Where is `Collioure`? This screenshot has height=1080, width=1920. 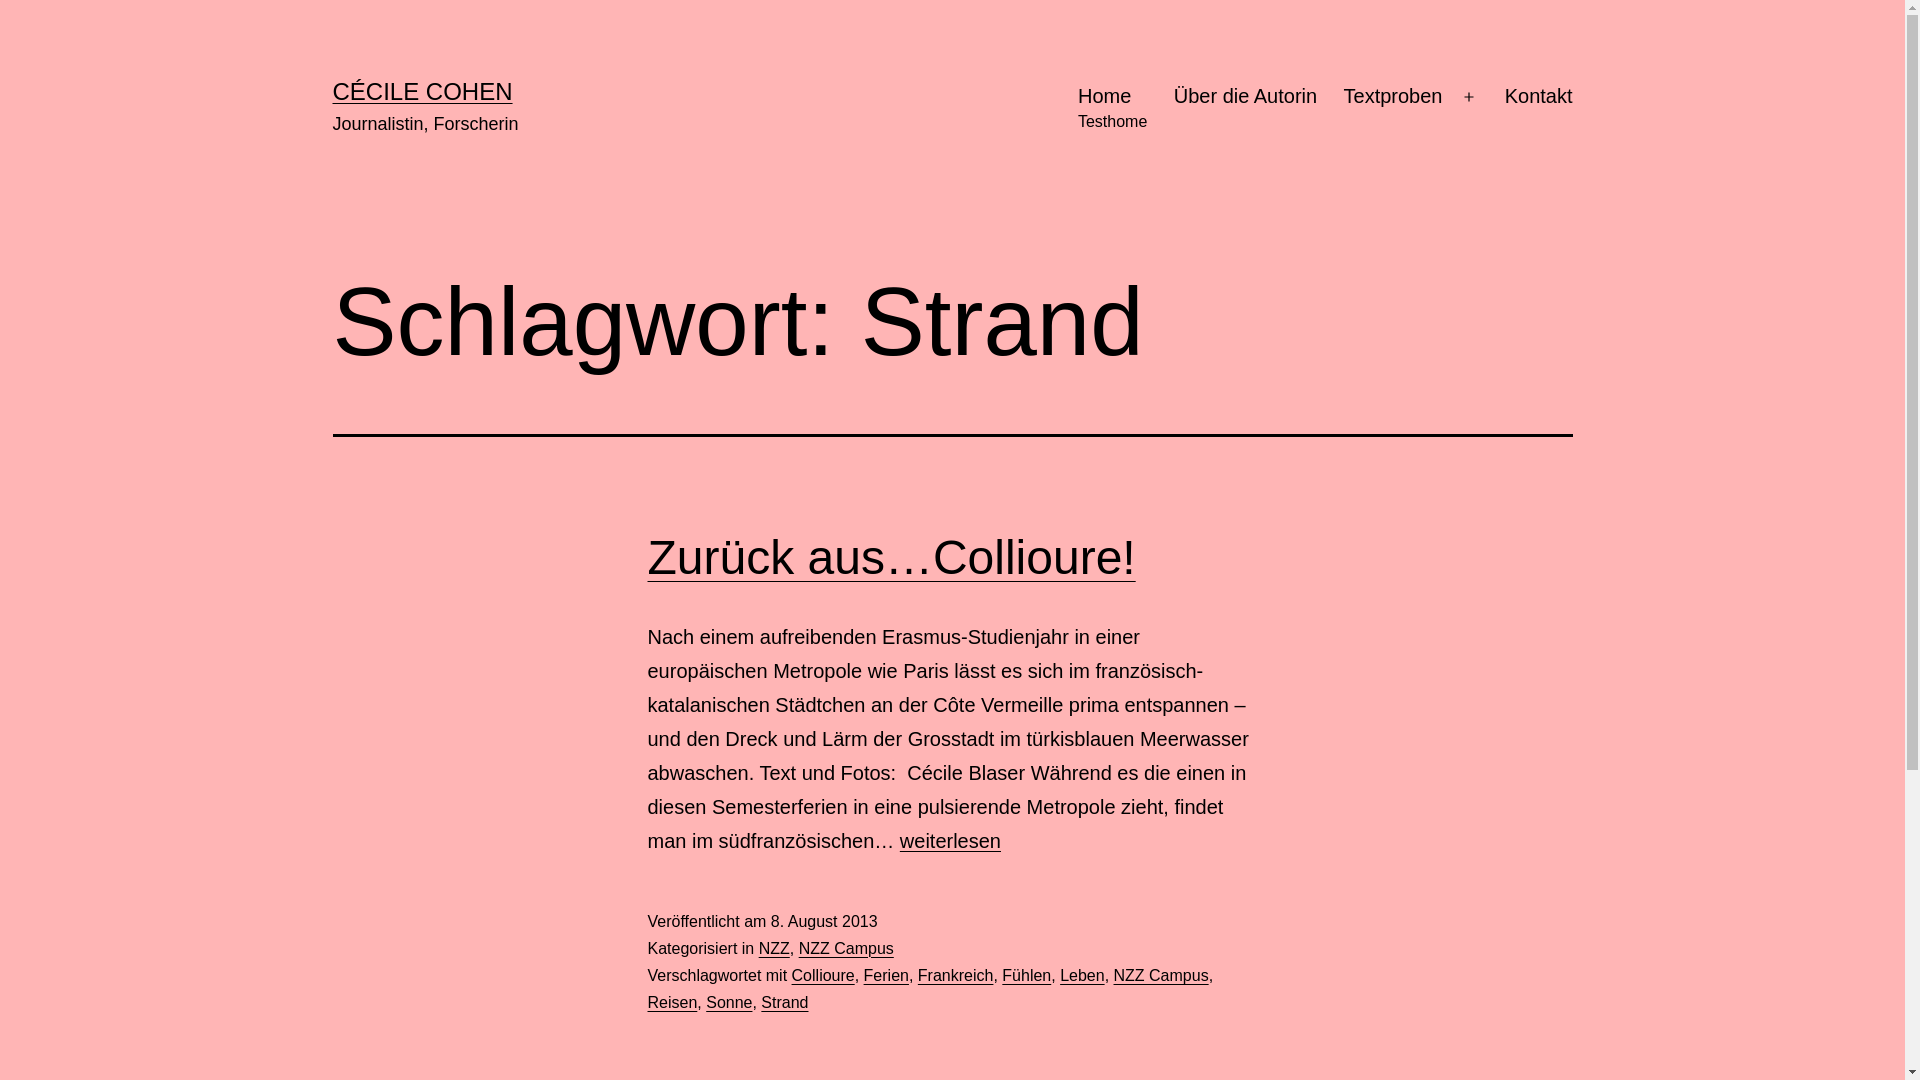
Collioure is located at coordinates (824, 976).